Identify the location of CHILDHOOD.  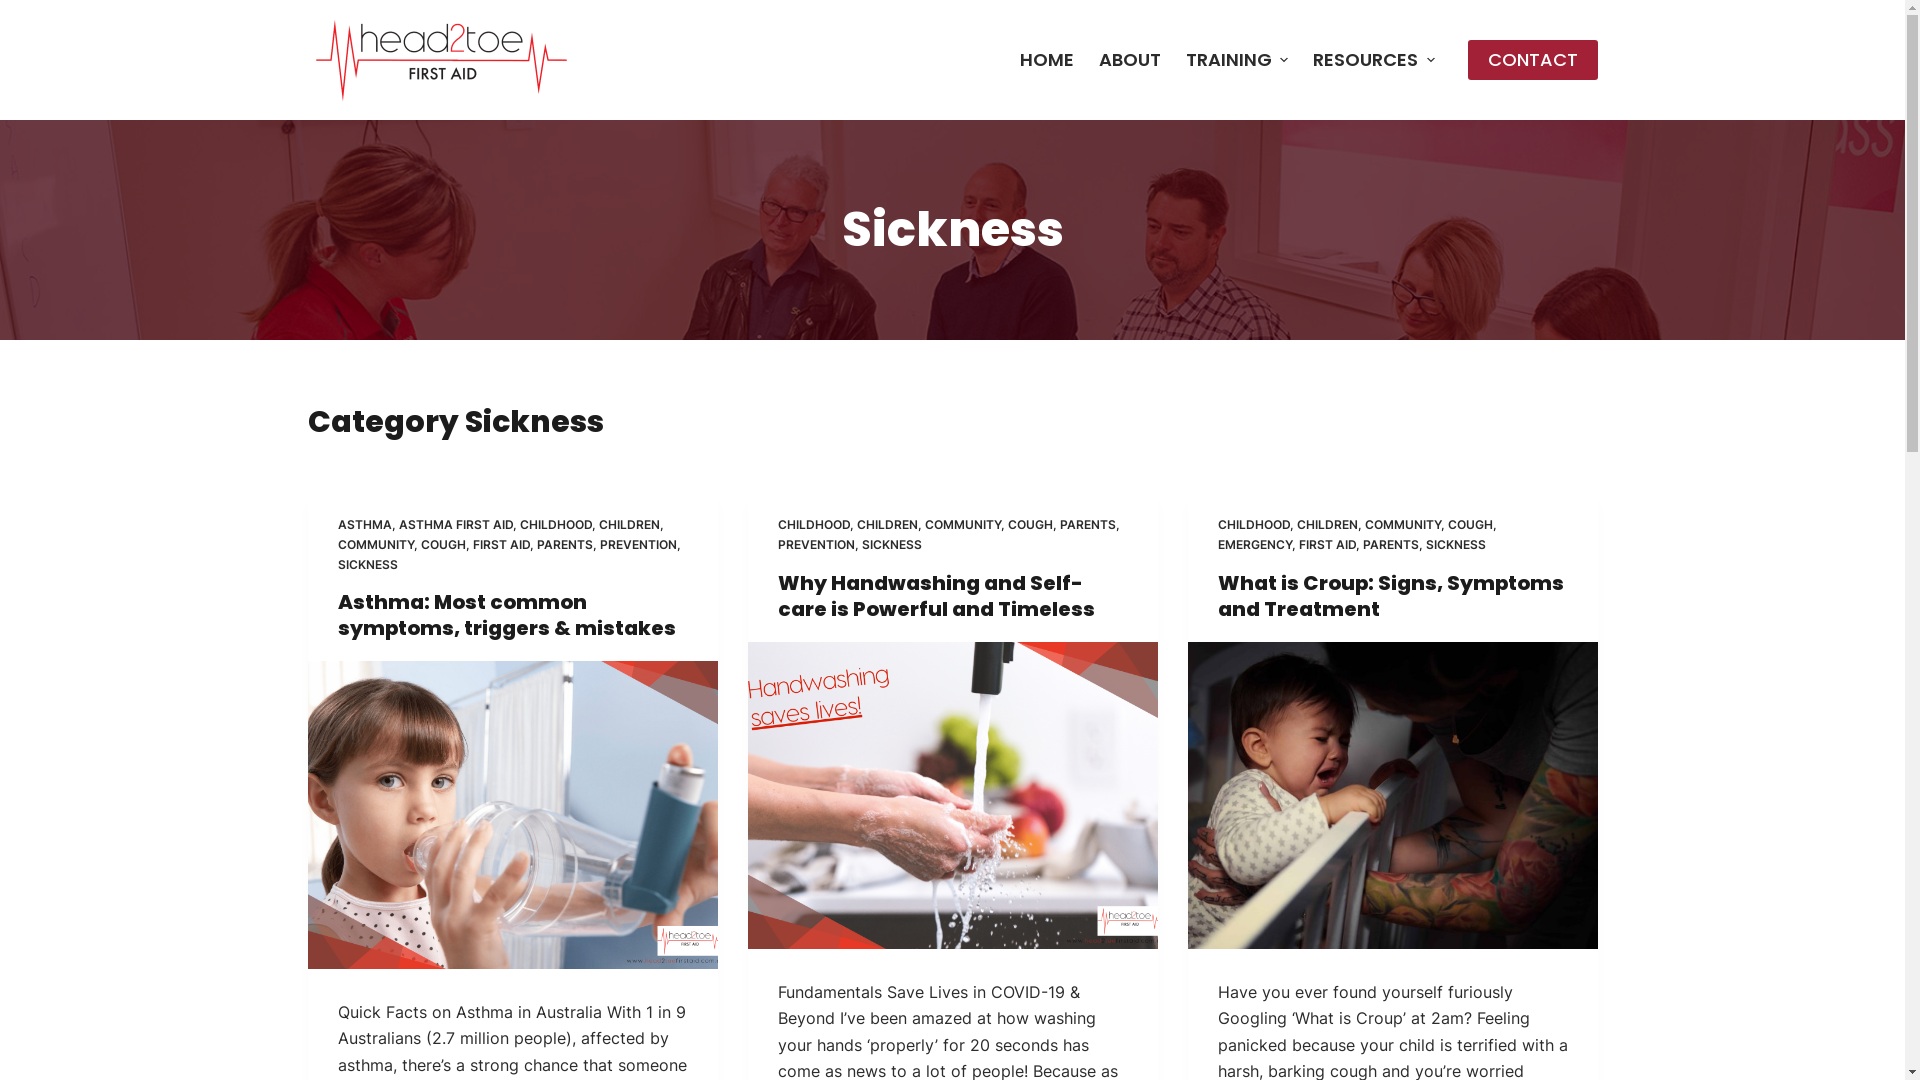
(556, 524).